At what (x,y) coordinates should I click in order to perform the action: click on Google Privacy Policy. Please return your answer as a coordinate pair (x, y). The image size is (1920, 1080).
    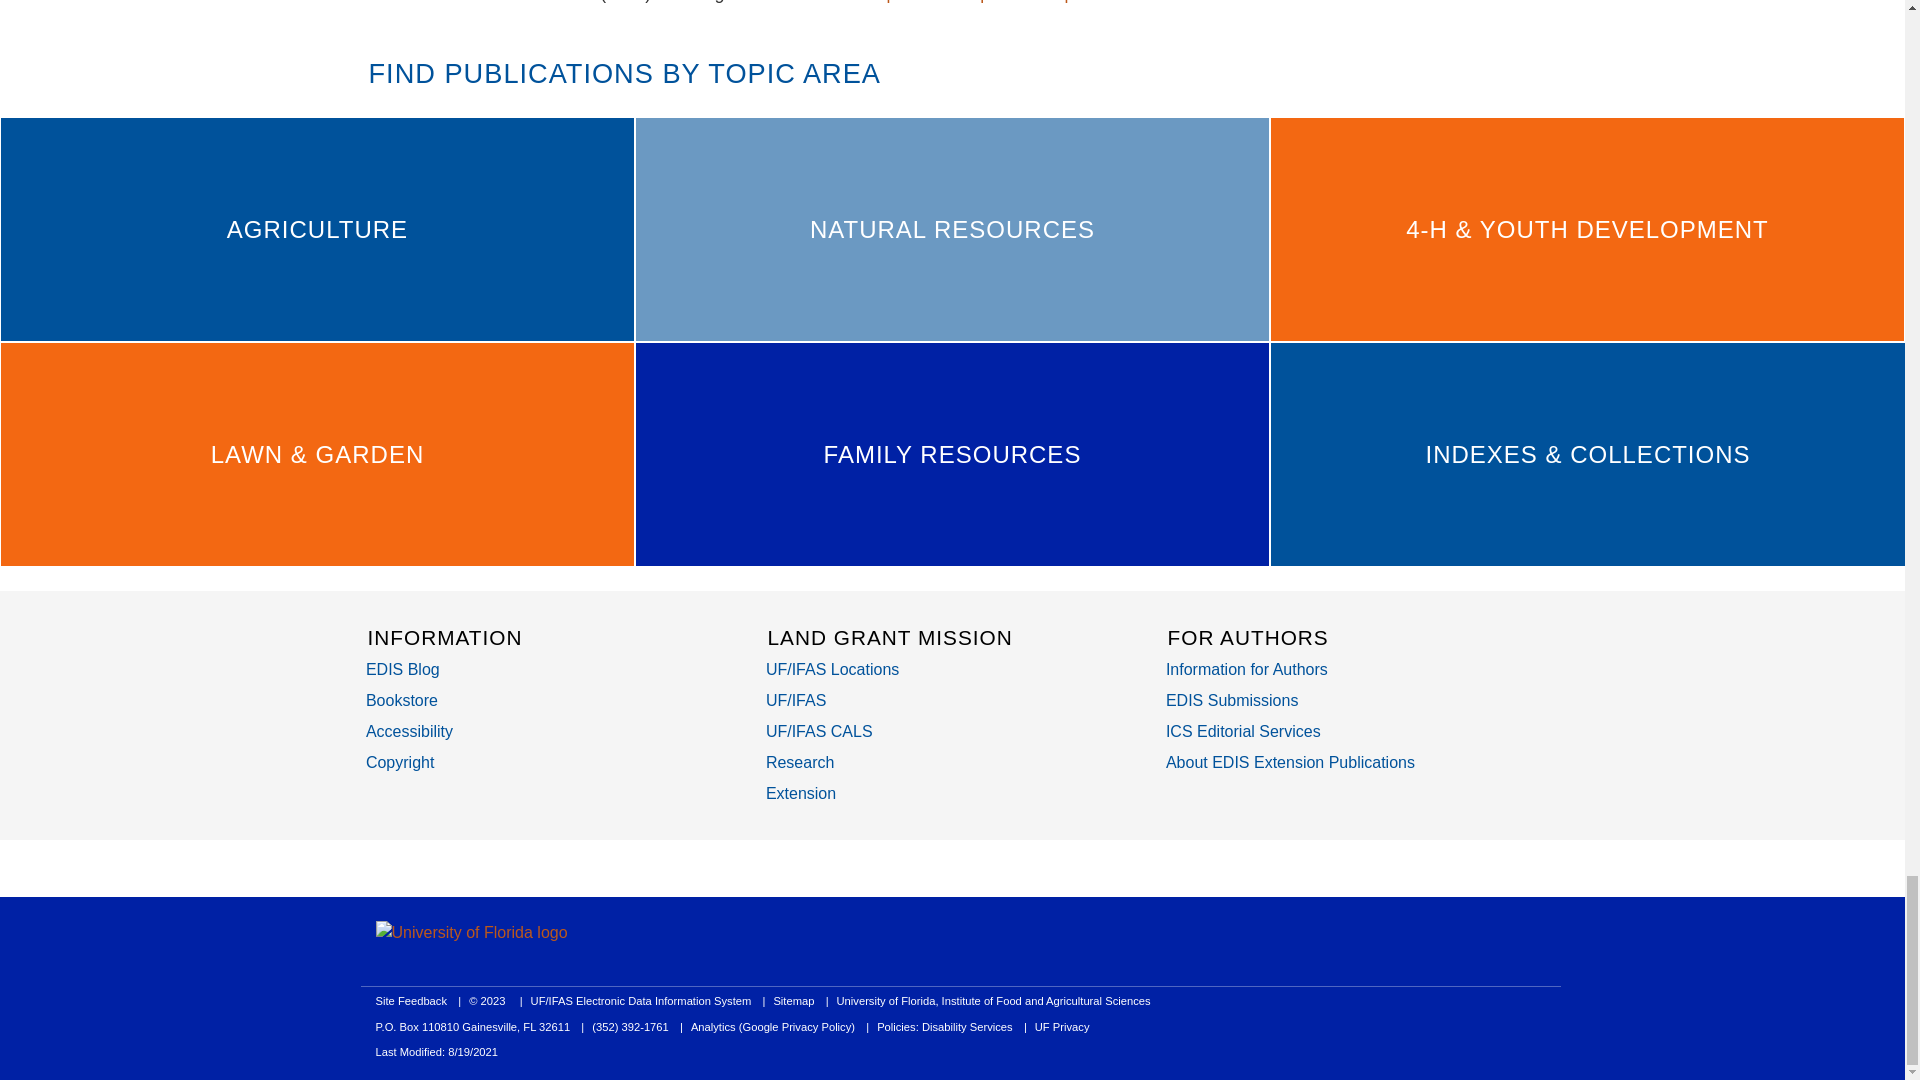
    Looking at the image, I should click on (796, 1026).